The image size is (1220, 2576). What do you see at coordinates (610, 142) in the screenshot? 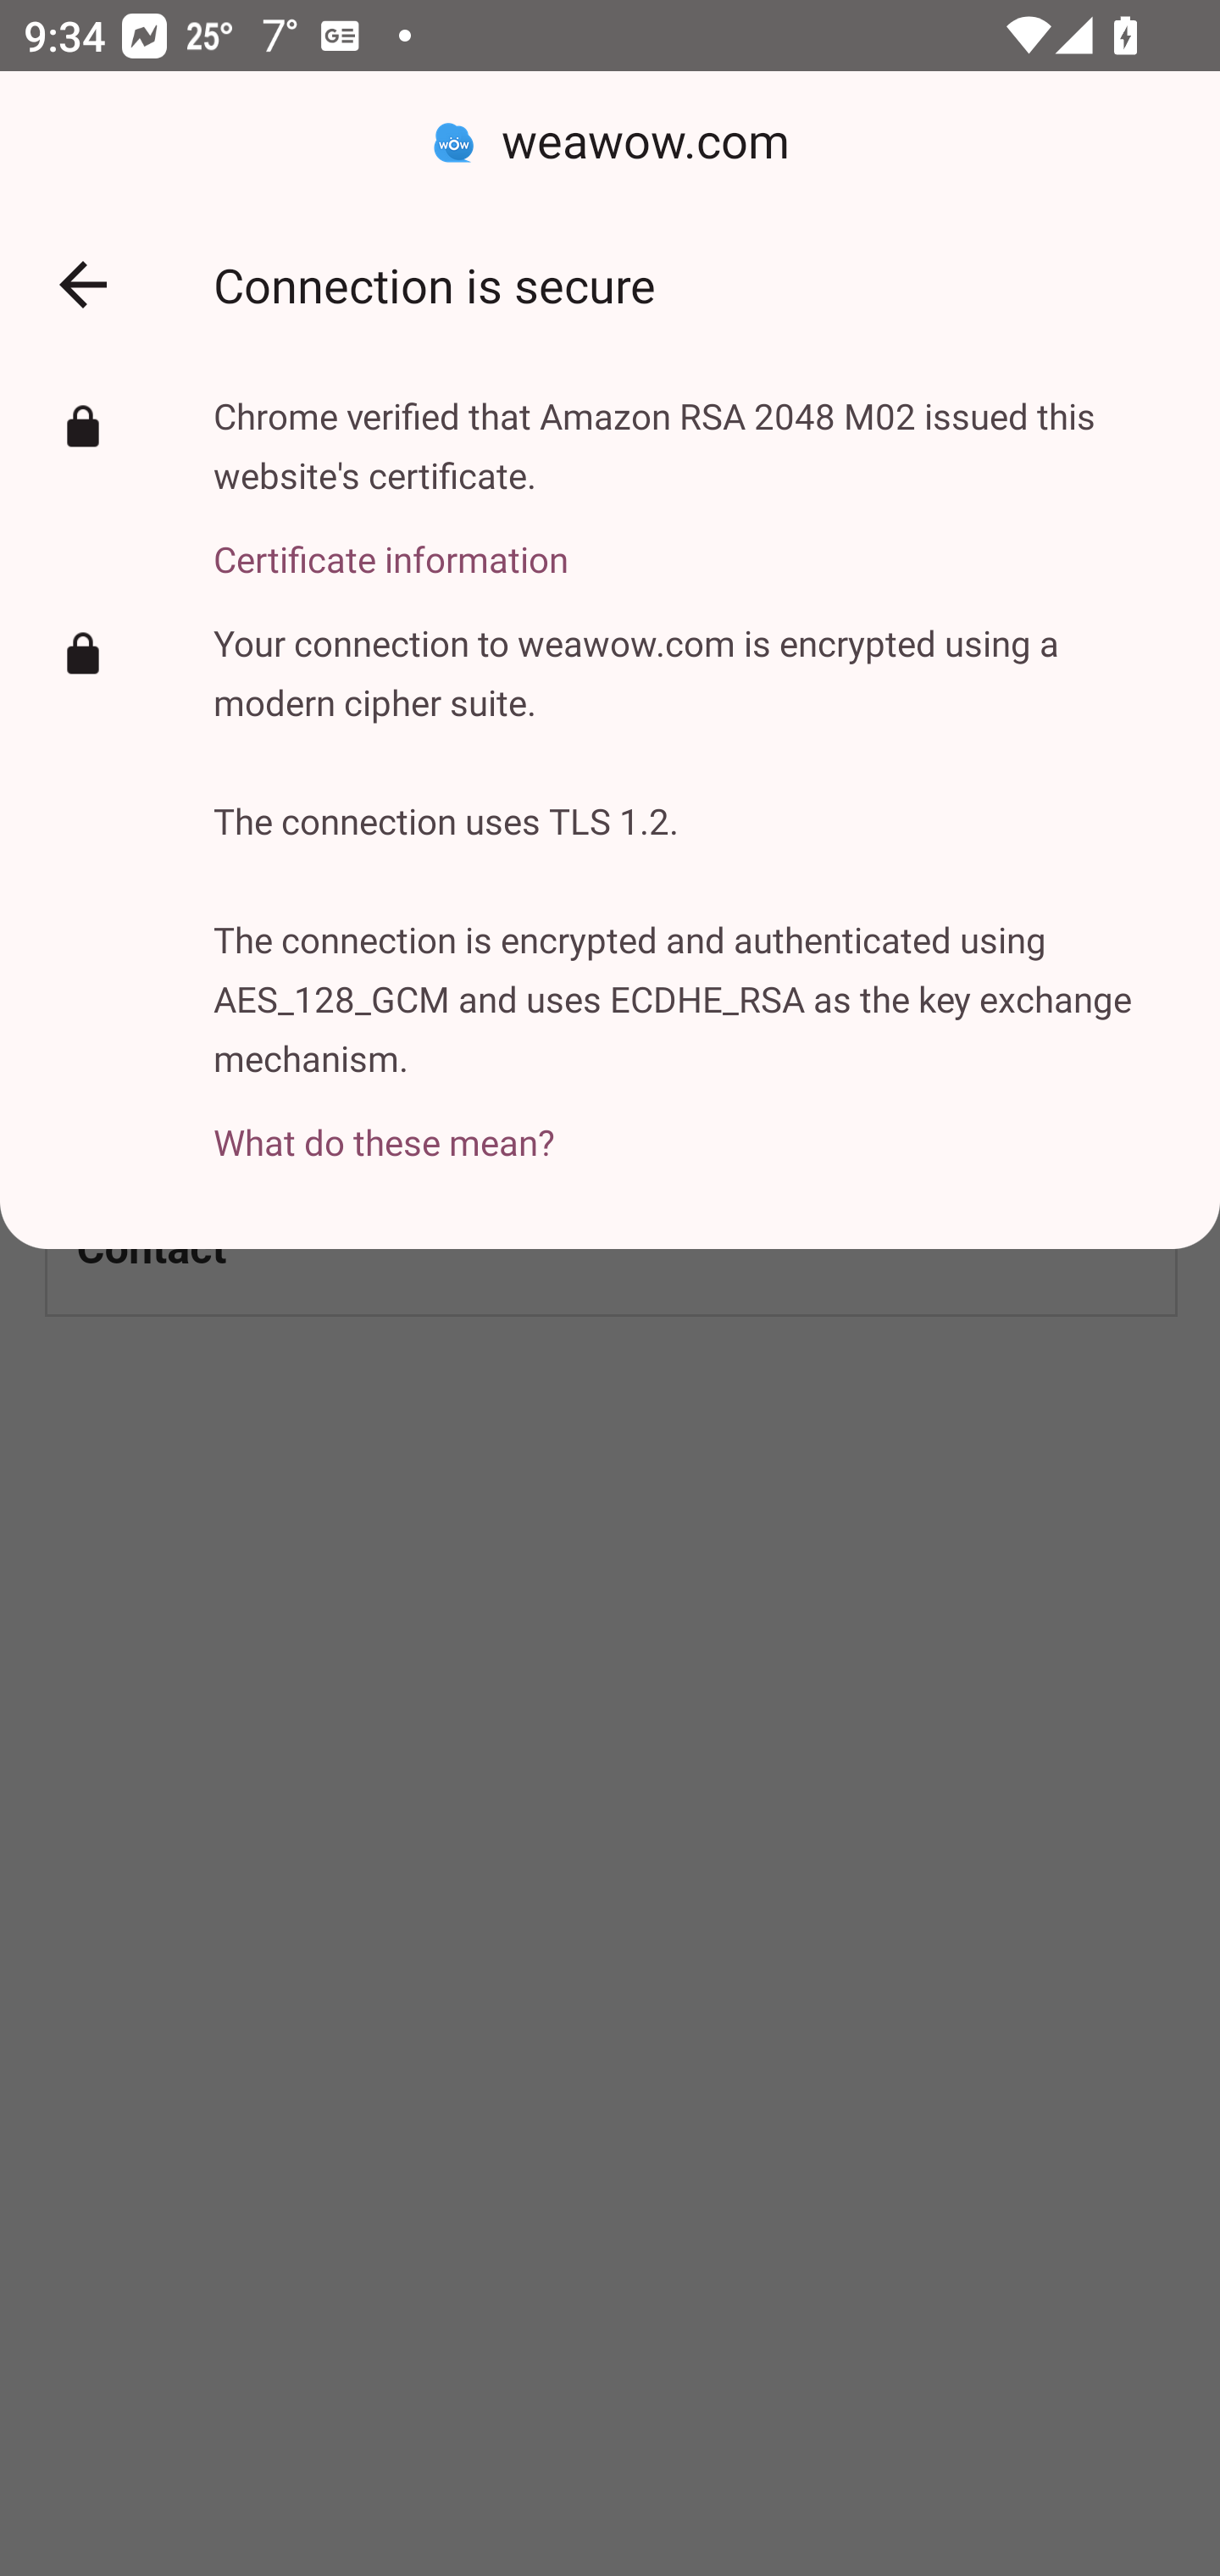
I see `weawow.com` at bounding box center [610, 142].